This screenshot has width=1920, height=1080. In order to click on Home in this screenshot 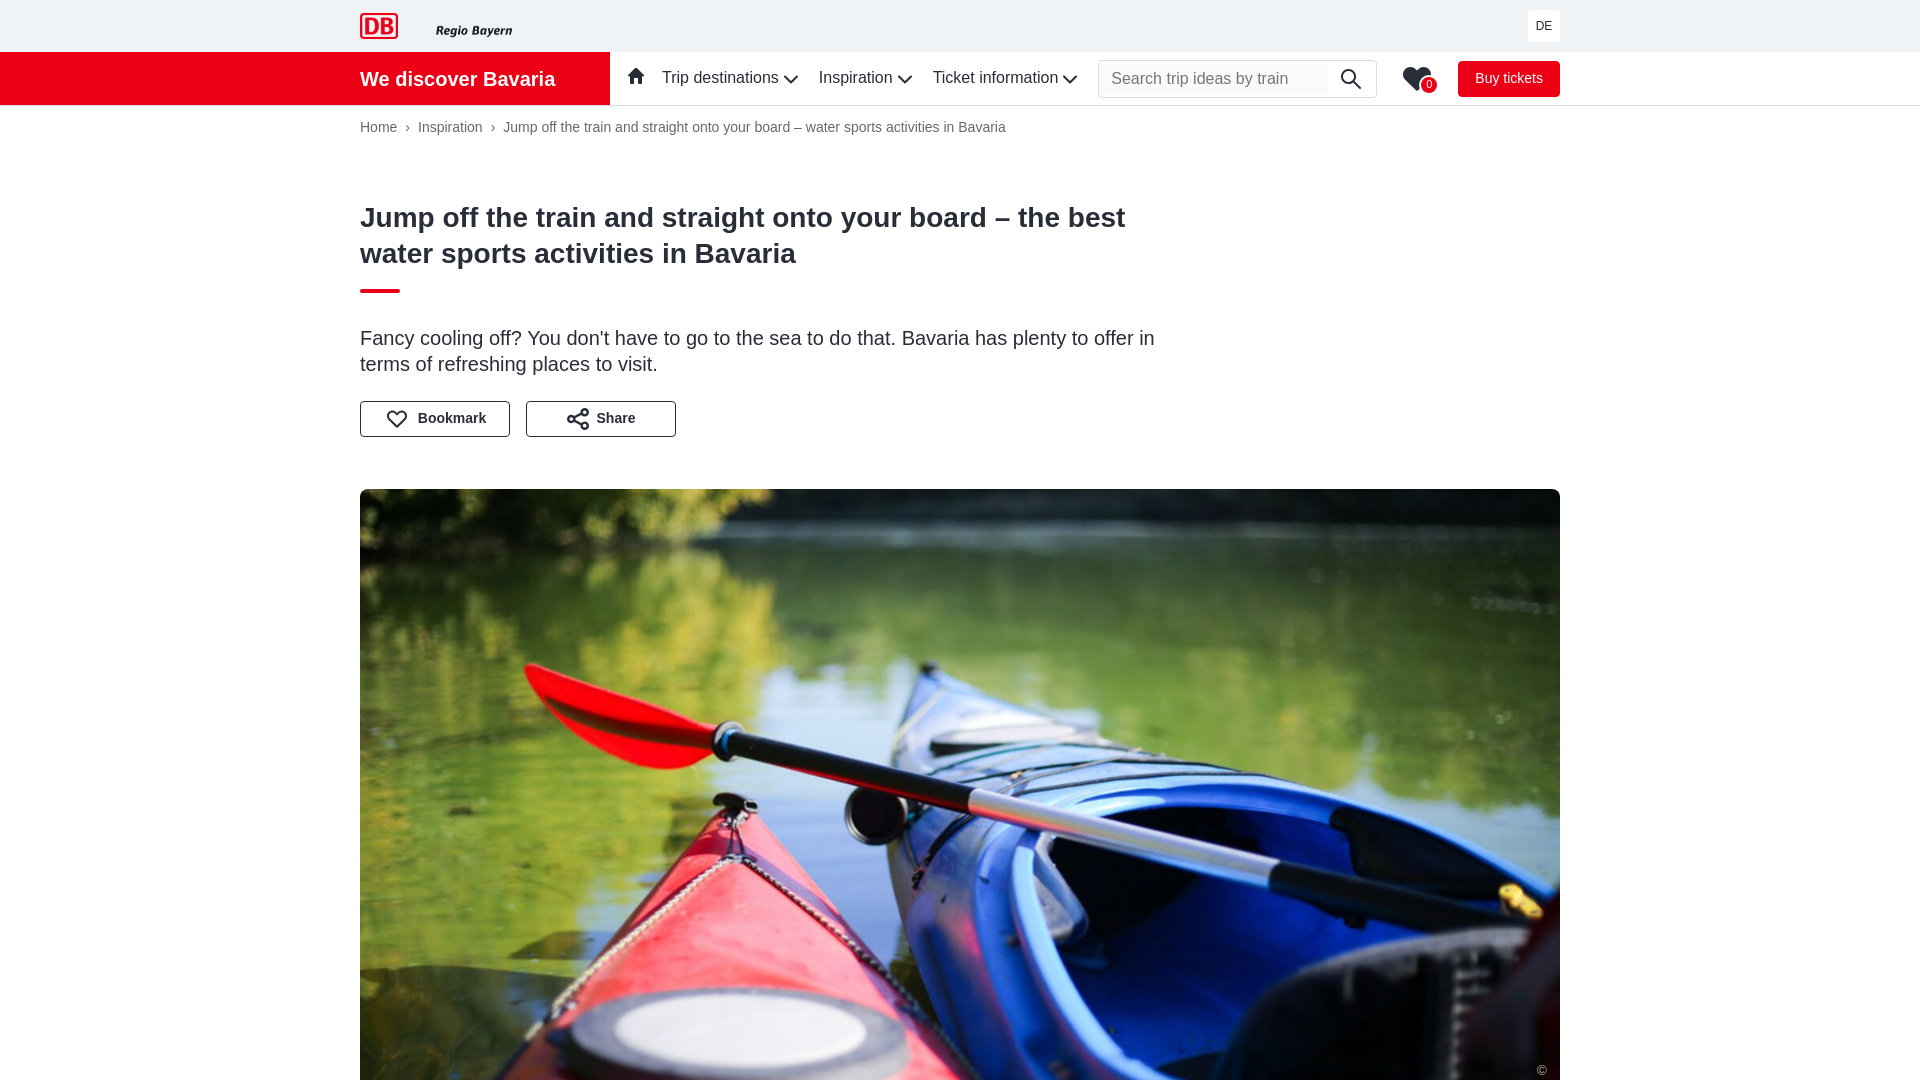, I will do `click(389, 126)`.